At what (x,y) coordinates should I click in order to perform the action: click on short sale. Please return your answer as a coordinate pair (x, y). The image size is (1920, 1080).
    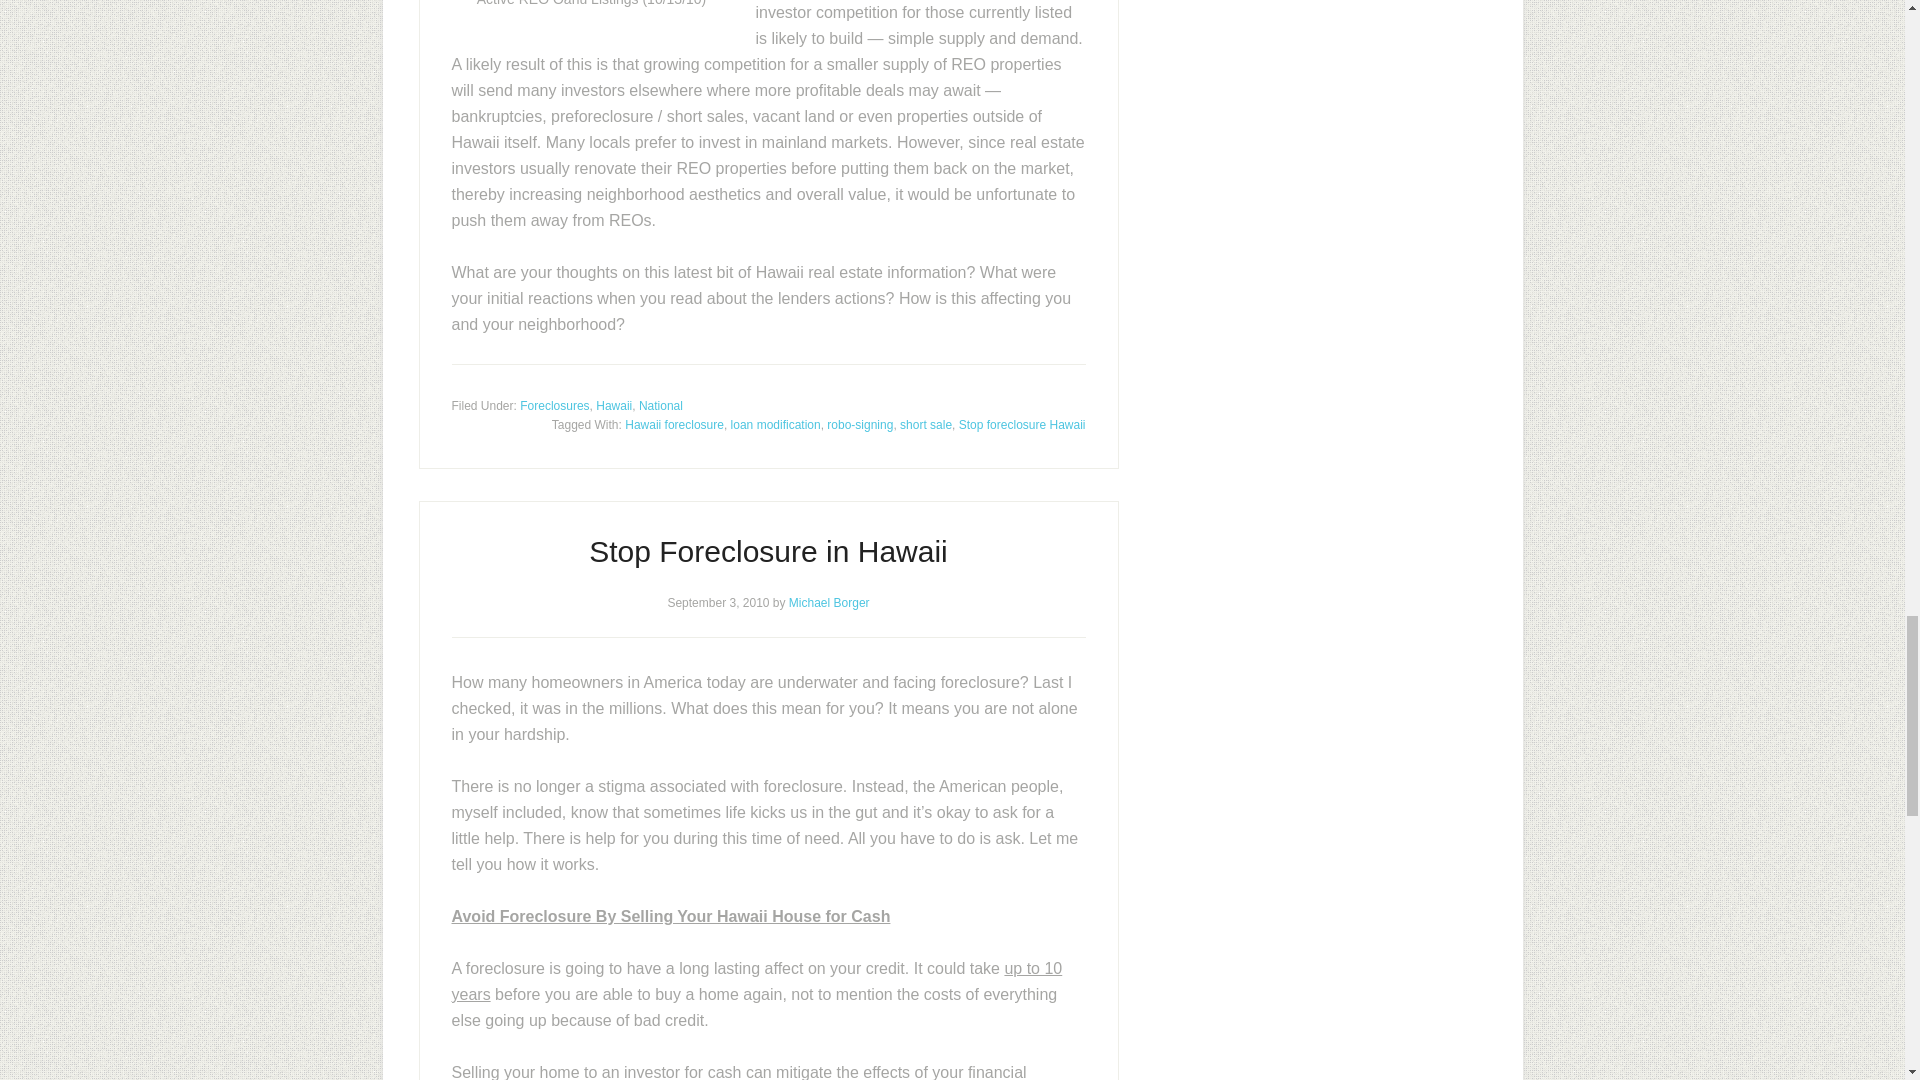
    Looking at the image, I should click on (926, 424).